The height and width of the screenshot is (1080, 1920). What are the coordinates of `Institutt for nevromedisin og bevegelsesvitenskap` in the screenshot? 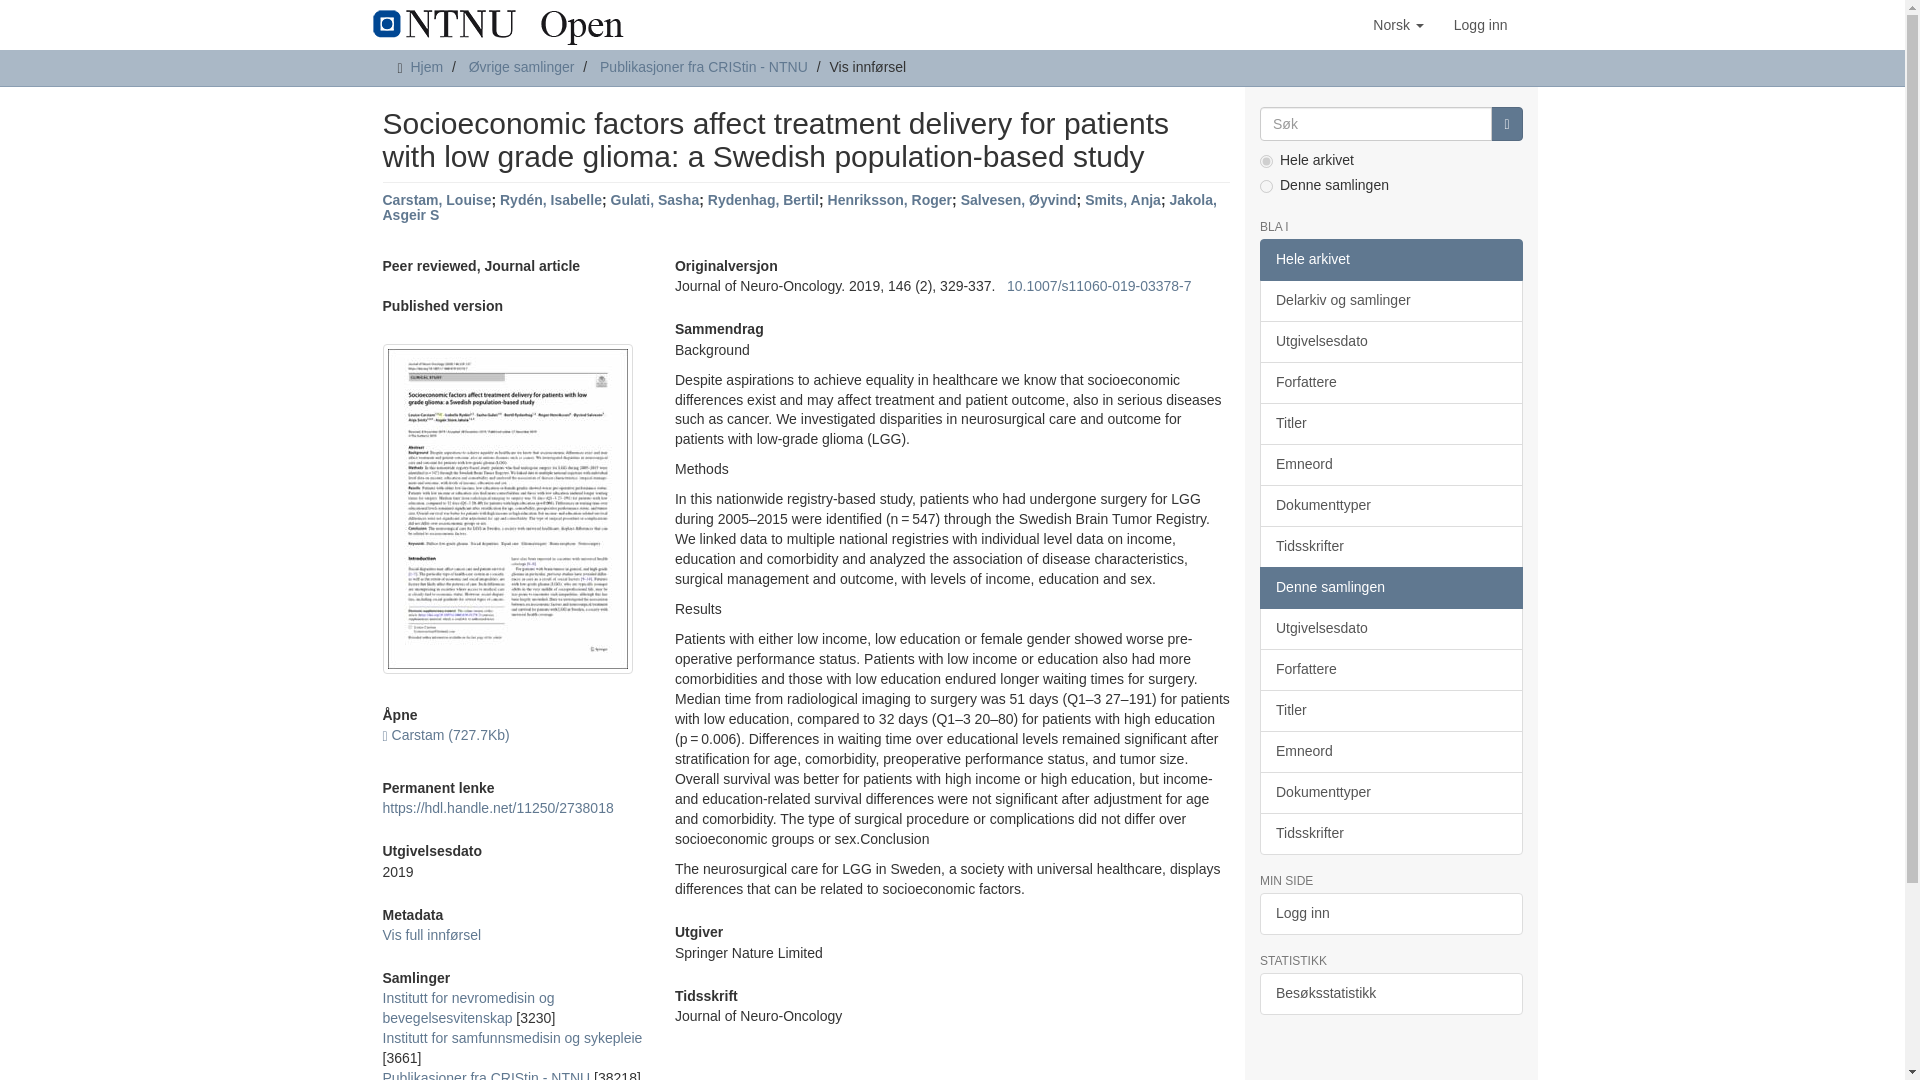 It's located at (468, 1008).